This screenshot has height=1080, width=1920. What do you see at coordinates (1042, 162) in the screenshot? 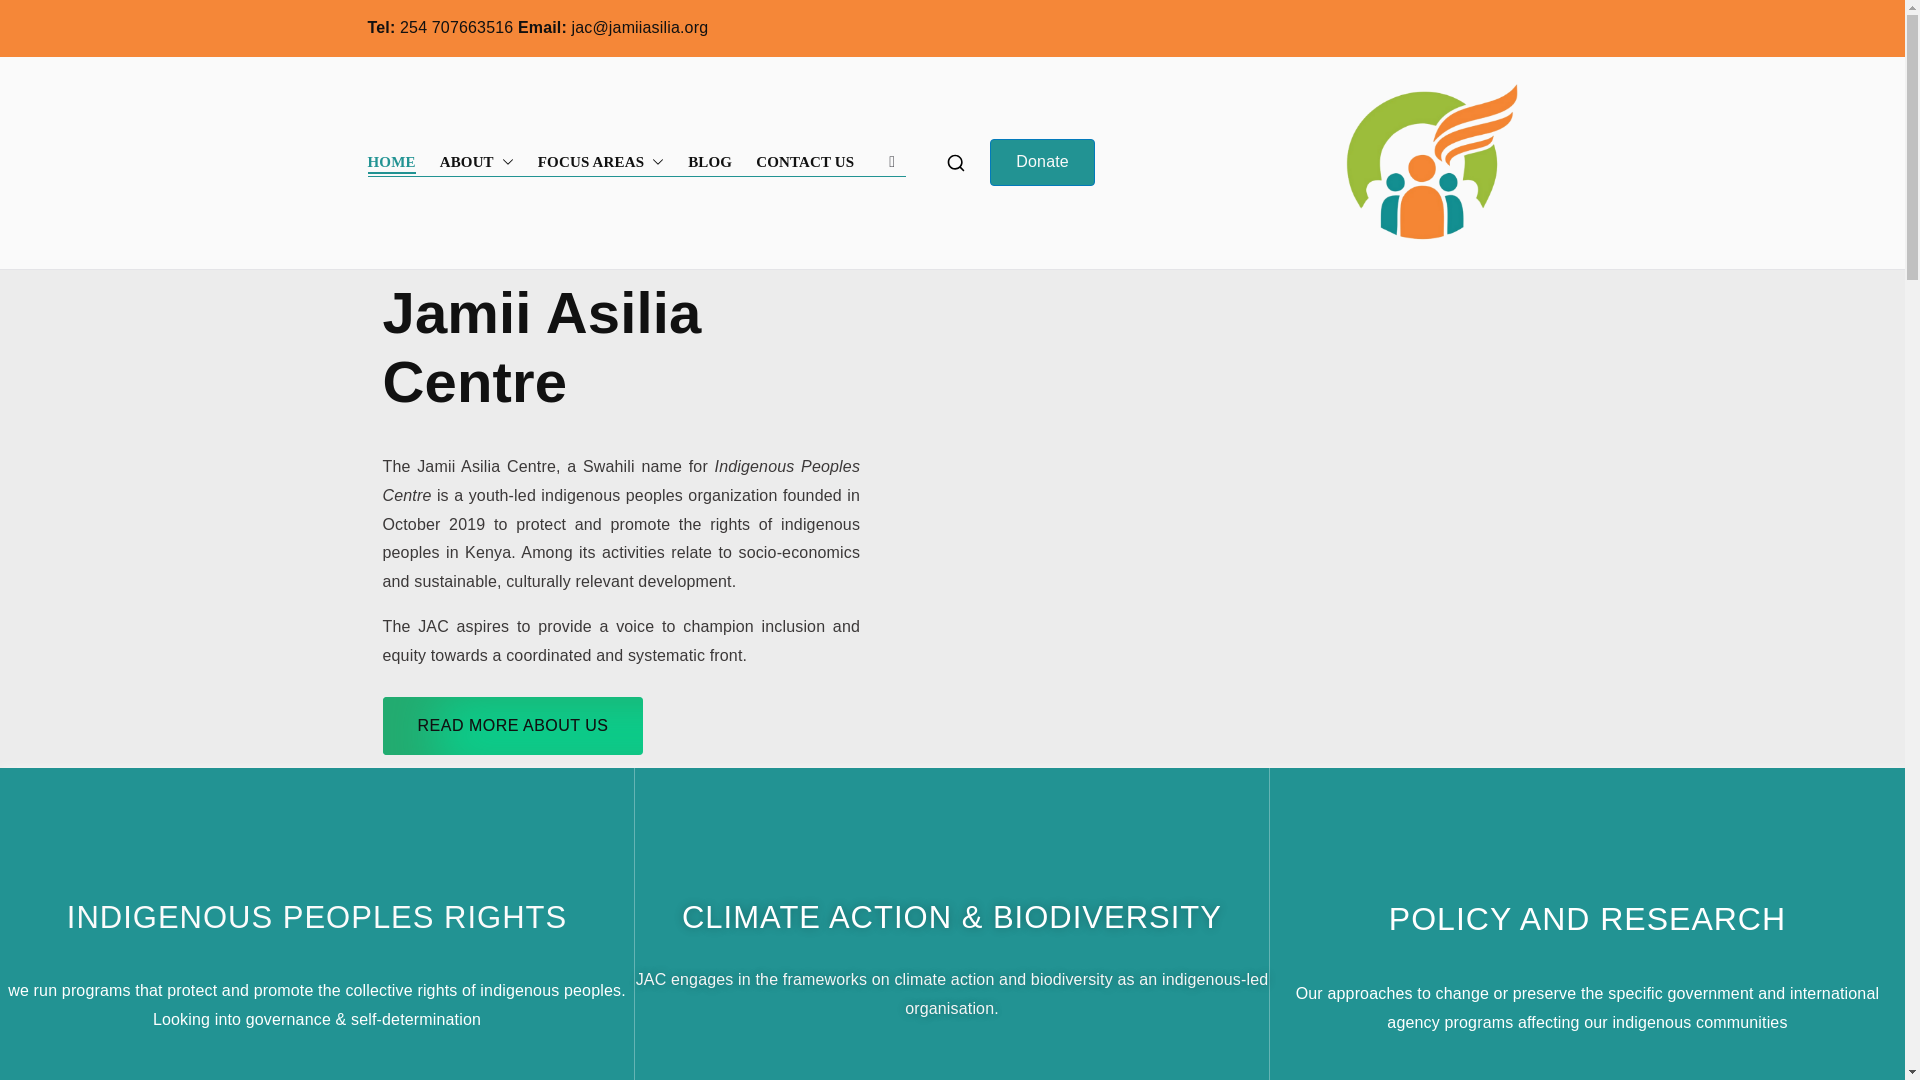
I see `Donate` at bounding box center [1042, 162].